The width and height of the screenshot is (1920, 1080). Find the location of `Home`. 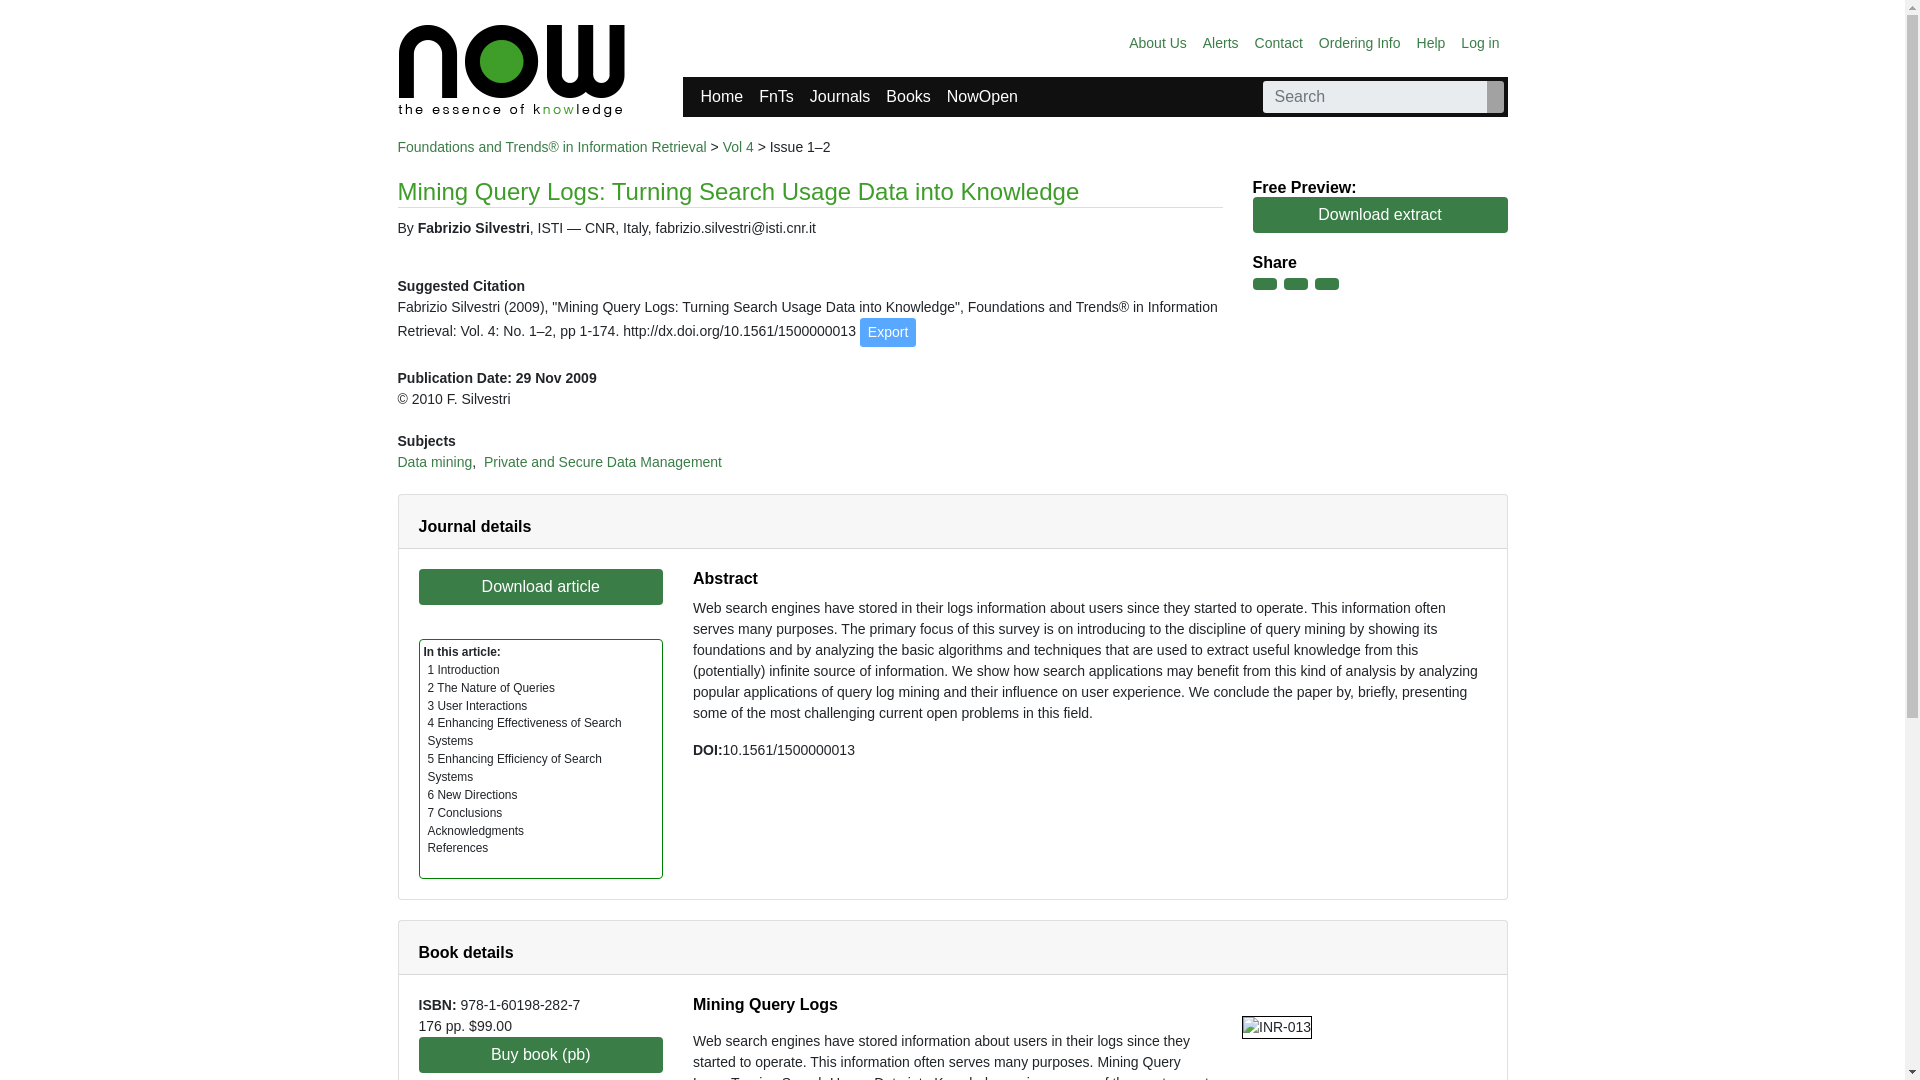

Home is located at coordinates (720, 96).